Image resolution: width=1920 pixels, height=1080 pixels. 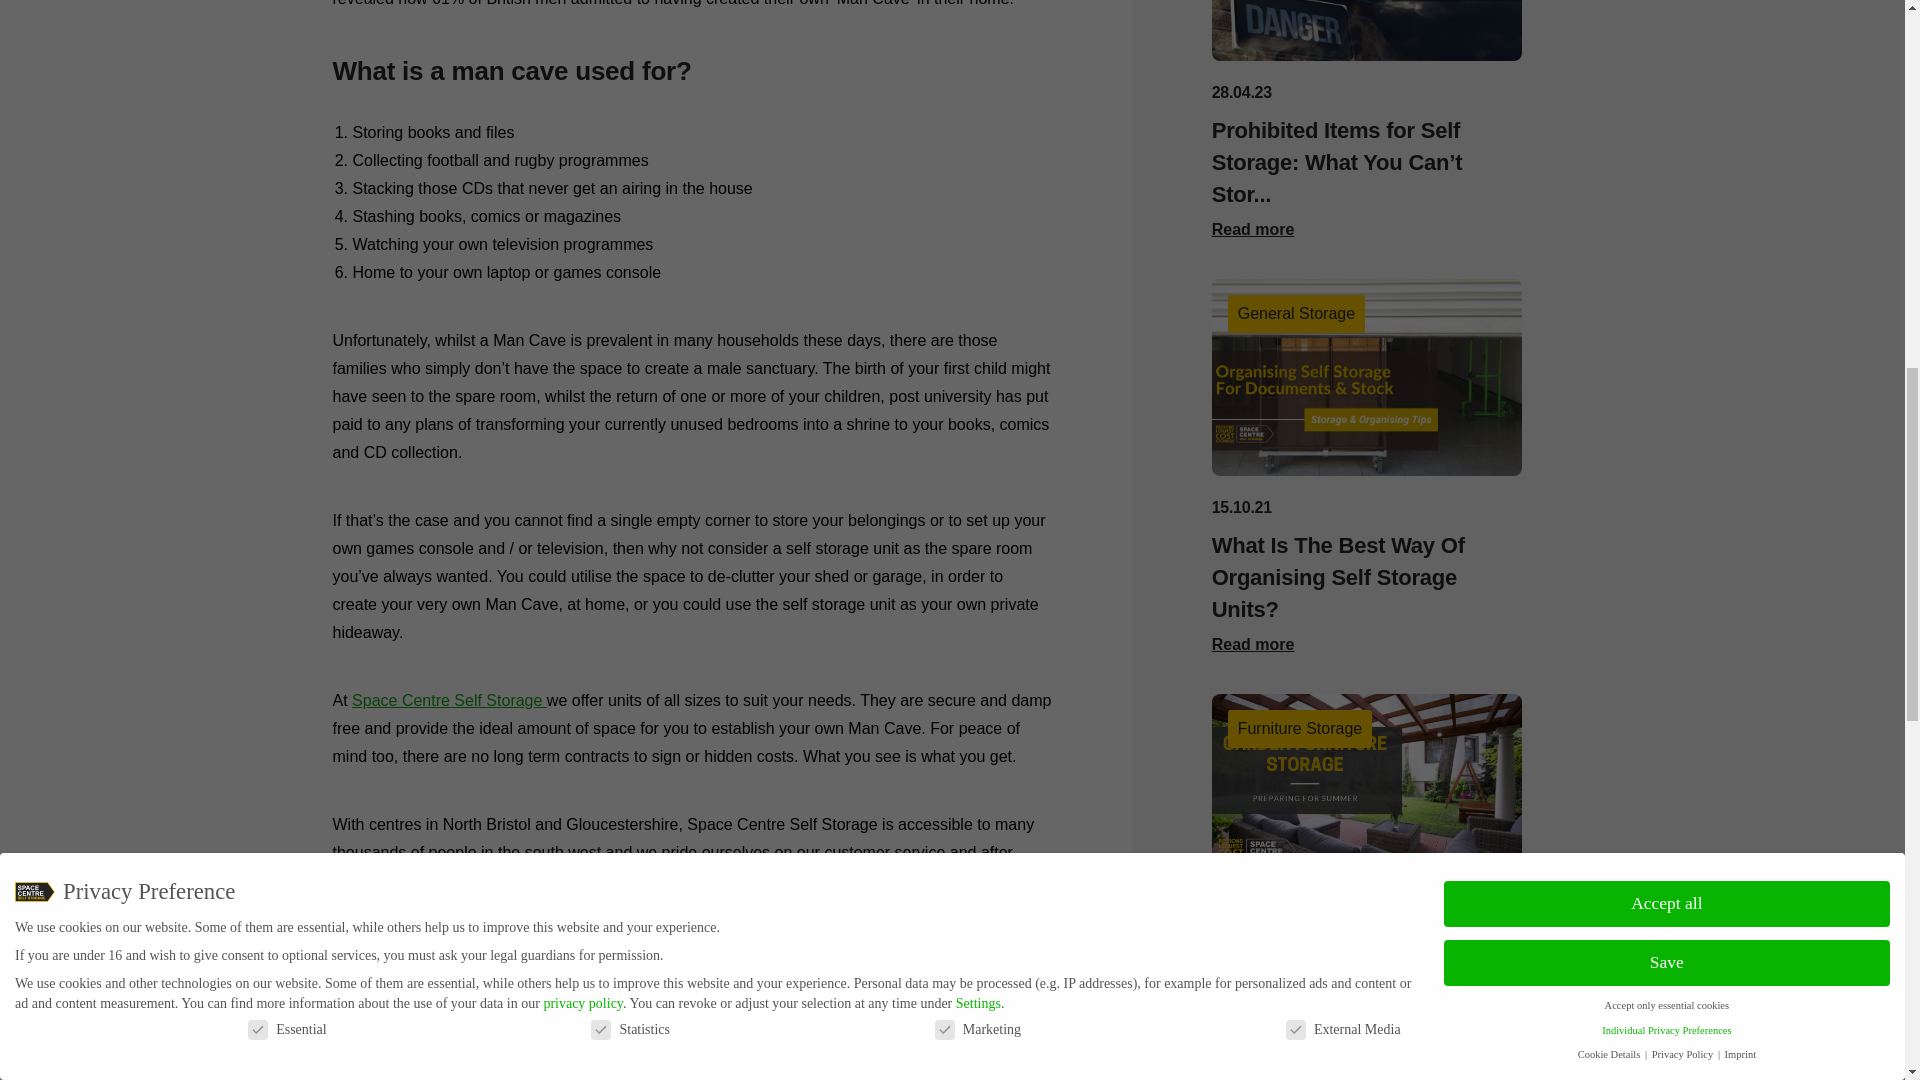 What do you see at coordinates (632, 976) in the screenshot?
I see `contact us page` at bounding box center [632, 976].